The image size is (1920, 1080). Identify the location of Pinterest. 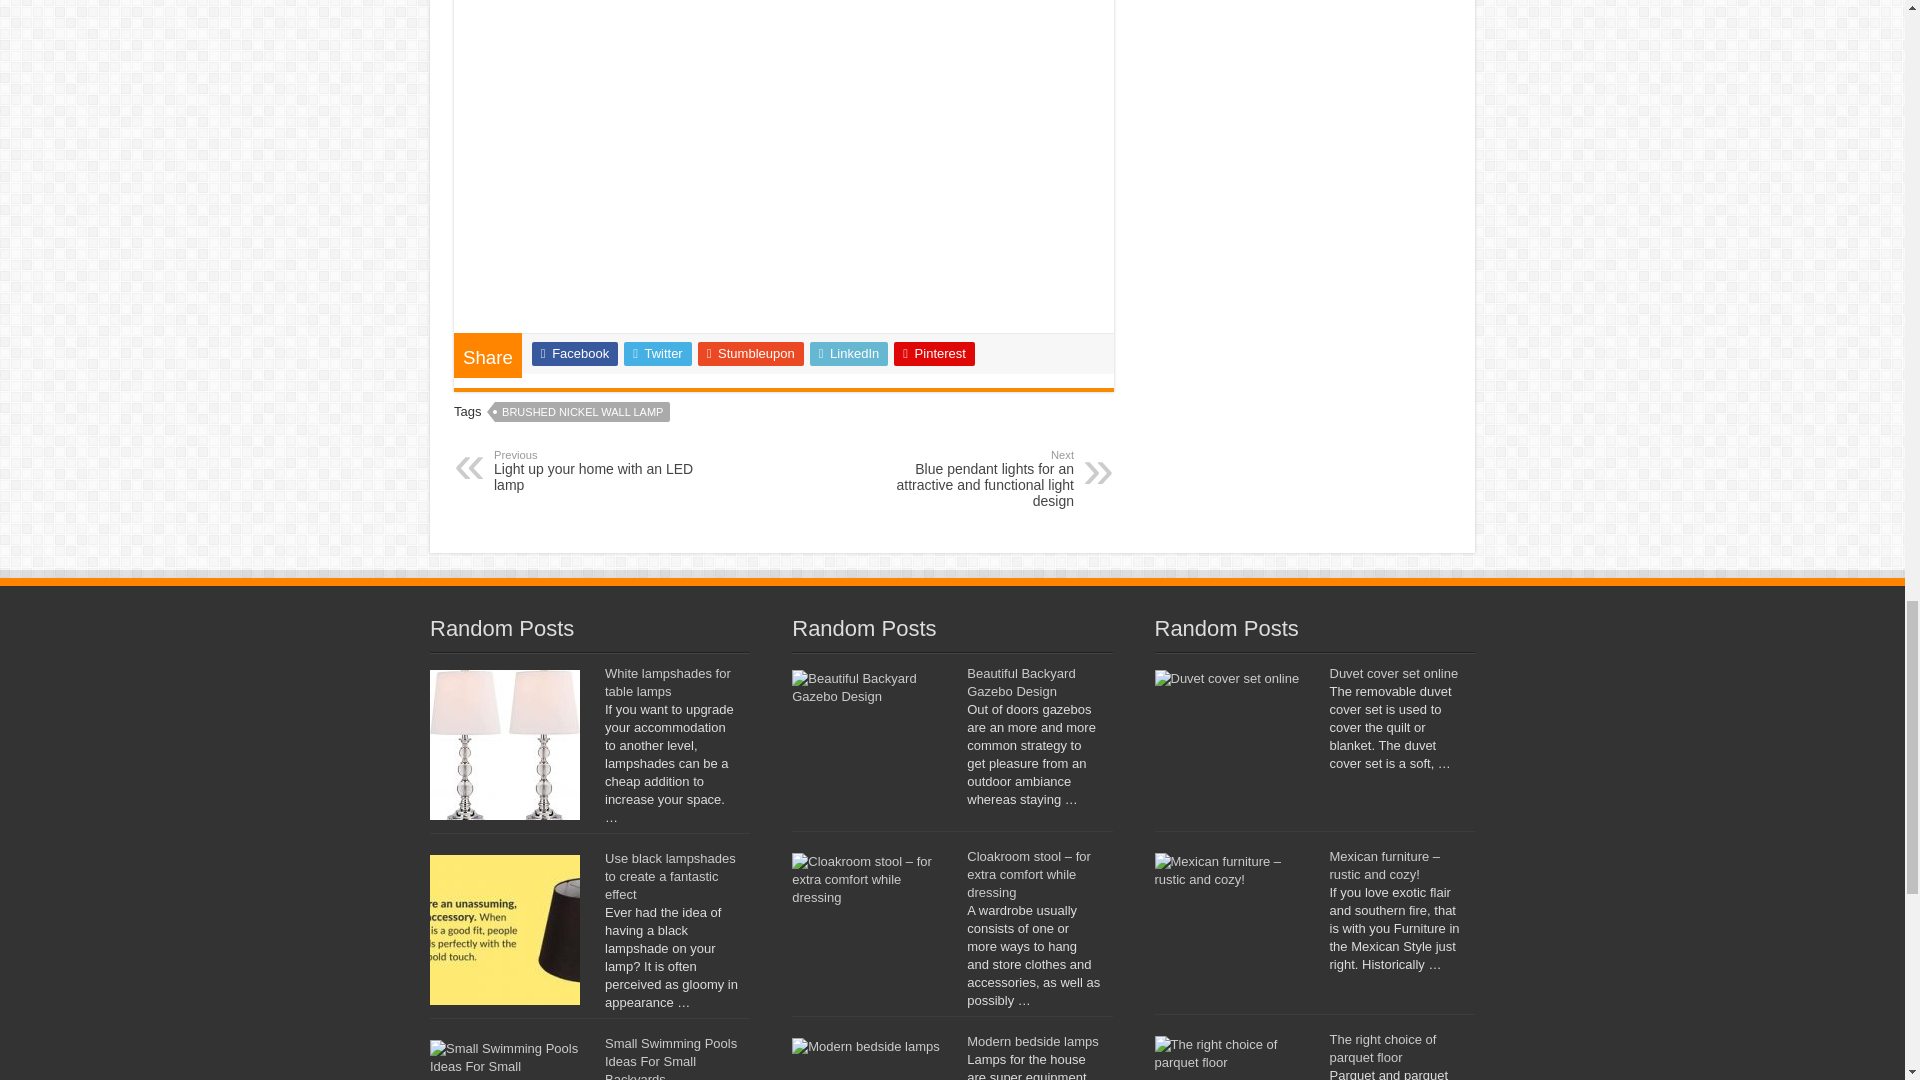
(934, 354).